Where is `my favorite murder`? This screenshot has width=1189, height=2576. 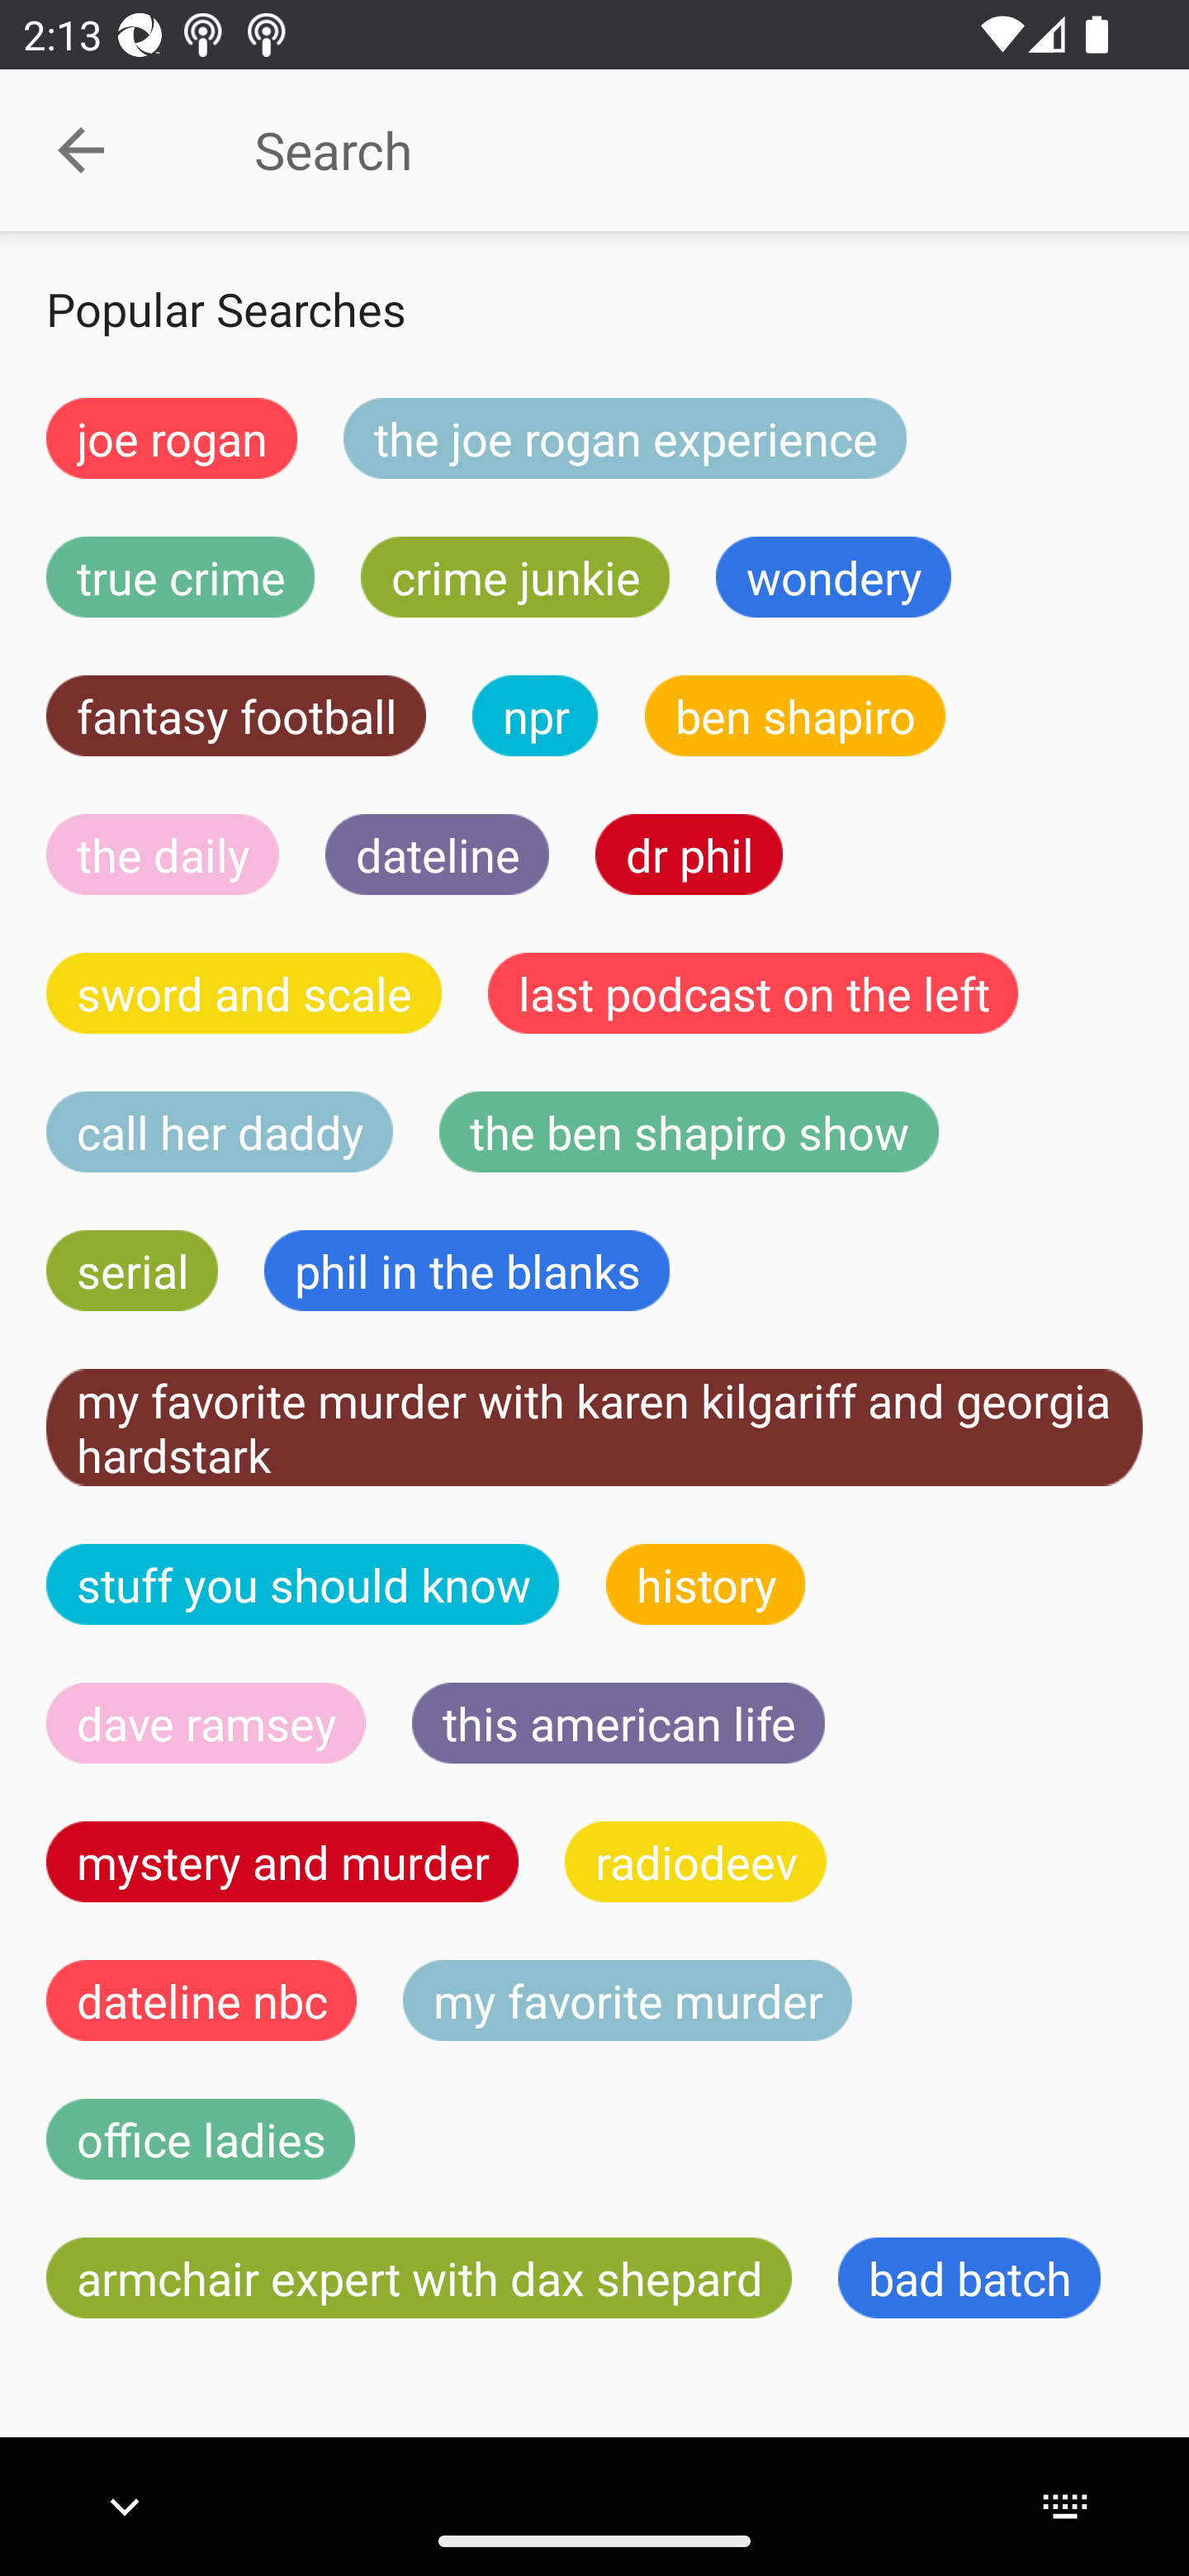 my favorite murder is located at coordinates (628, 2000).